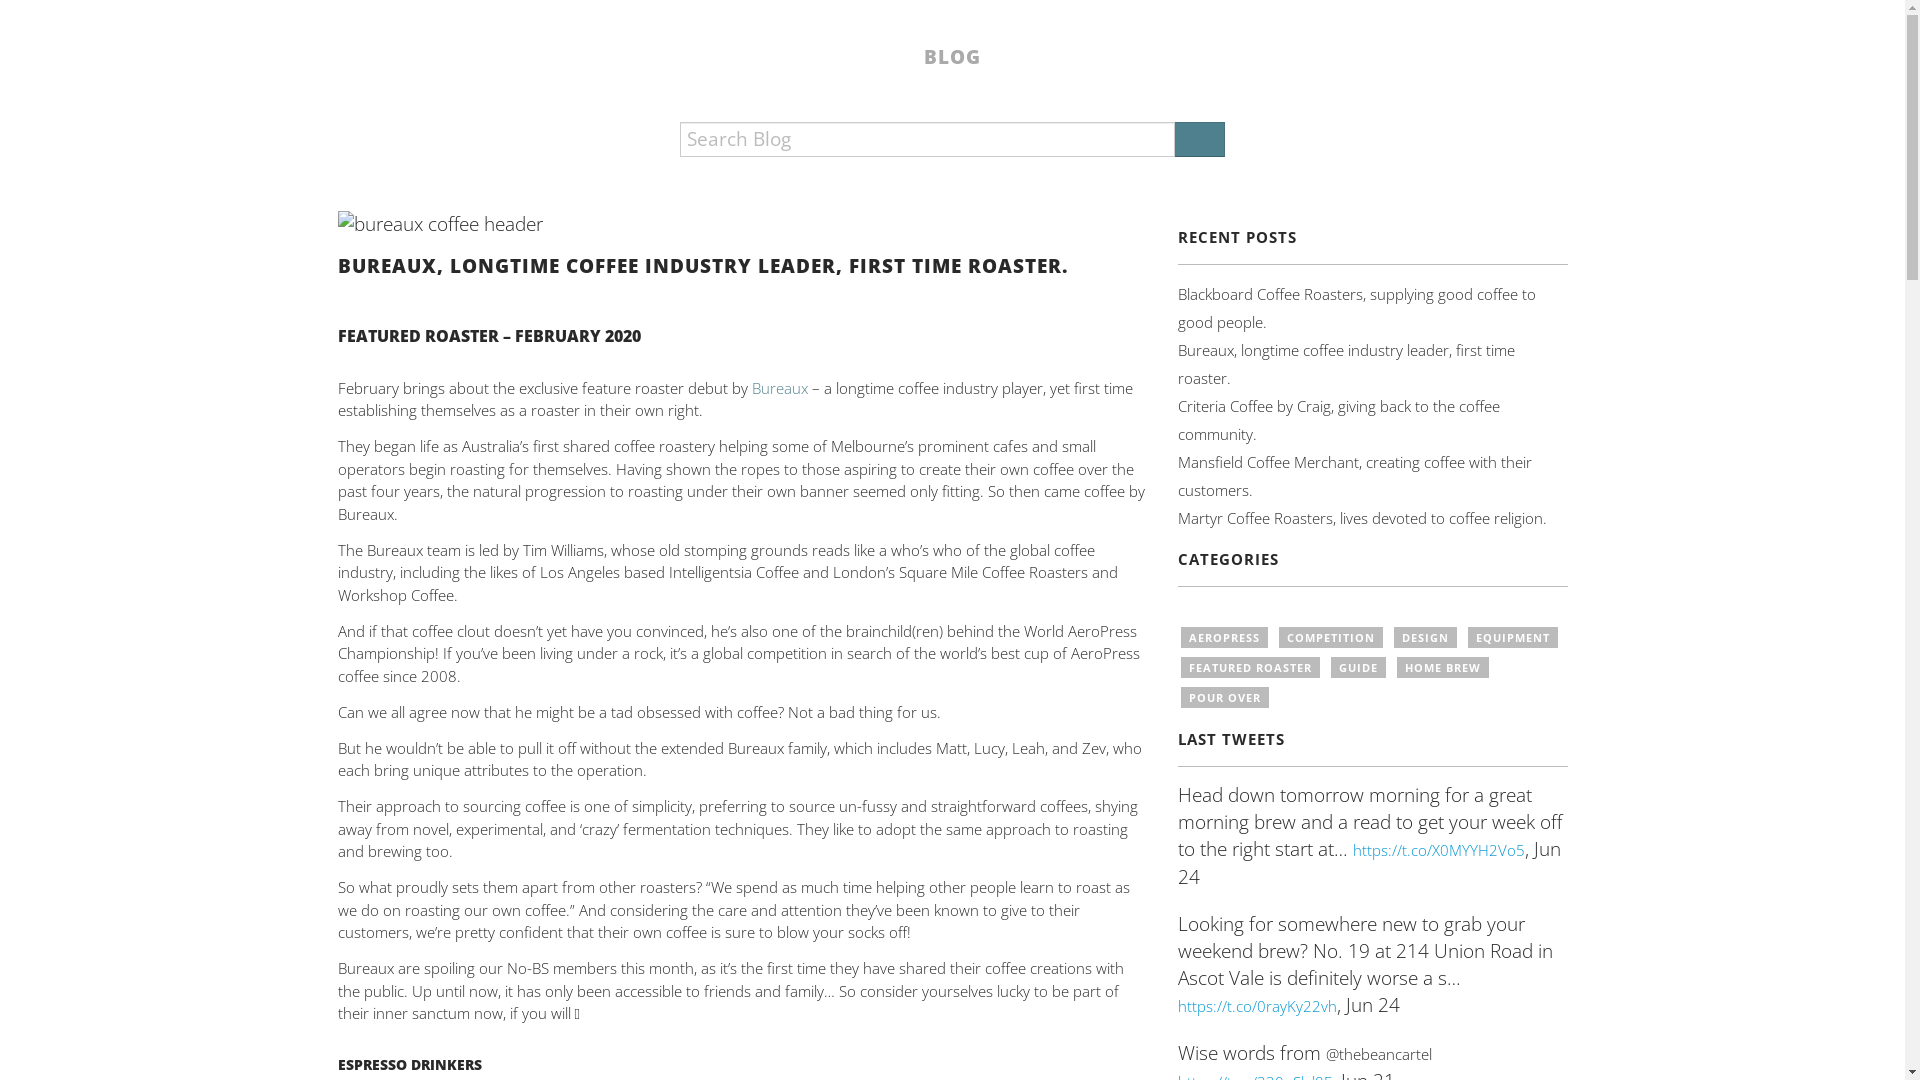 This screenshot has height=1080, width=1920. Describe the element at coordinates (1442, 668) in the screenshot. I see `HOME BREW` at that location.